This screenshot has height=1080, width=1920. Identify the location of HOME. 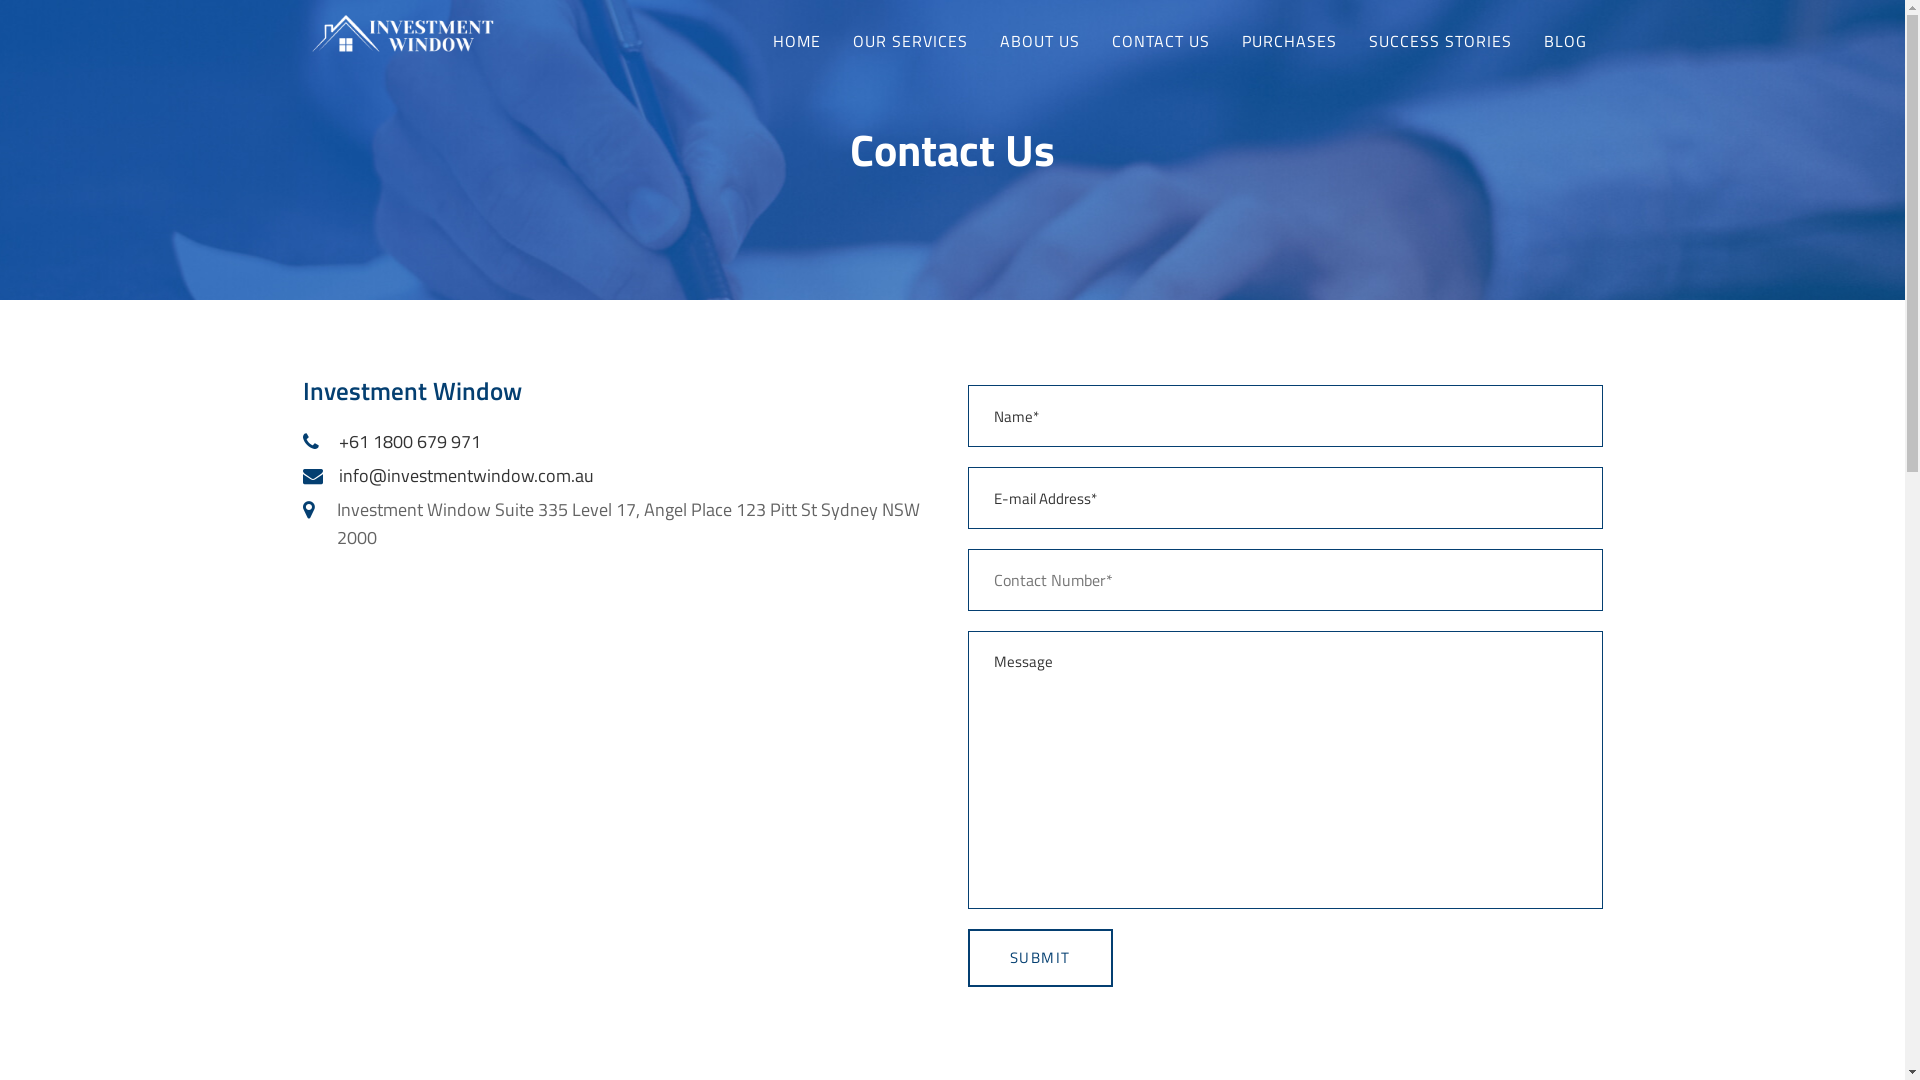
(796, 40).